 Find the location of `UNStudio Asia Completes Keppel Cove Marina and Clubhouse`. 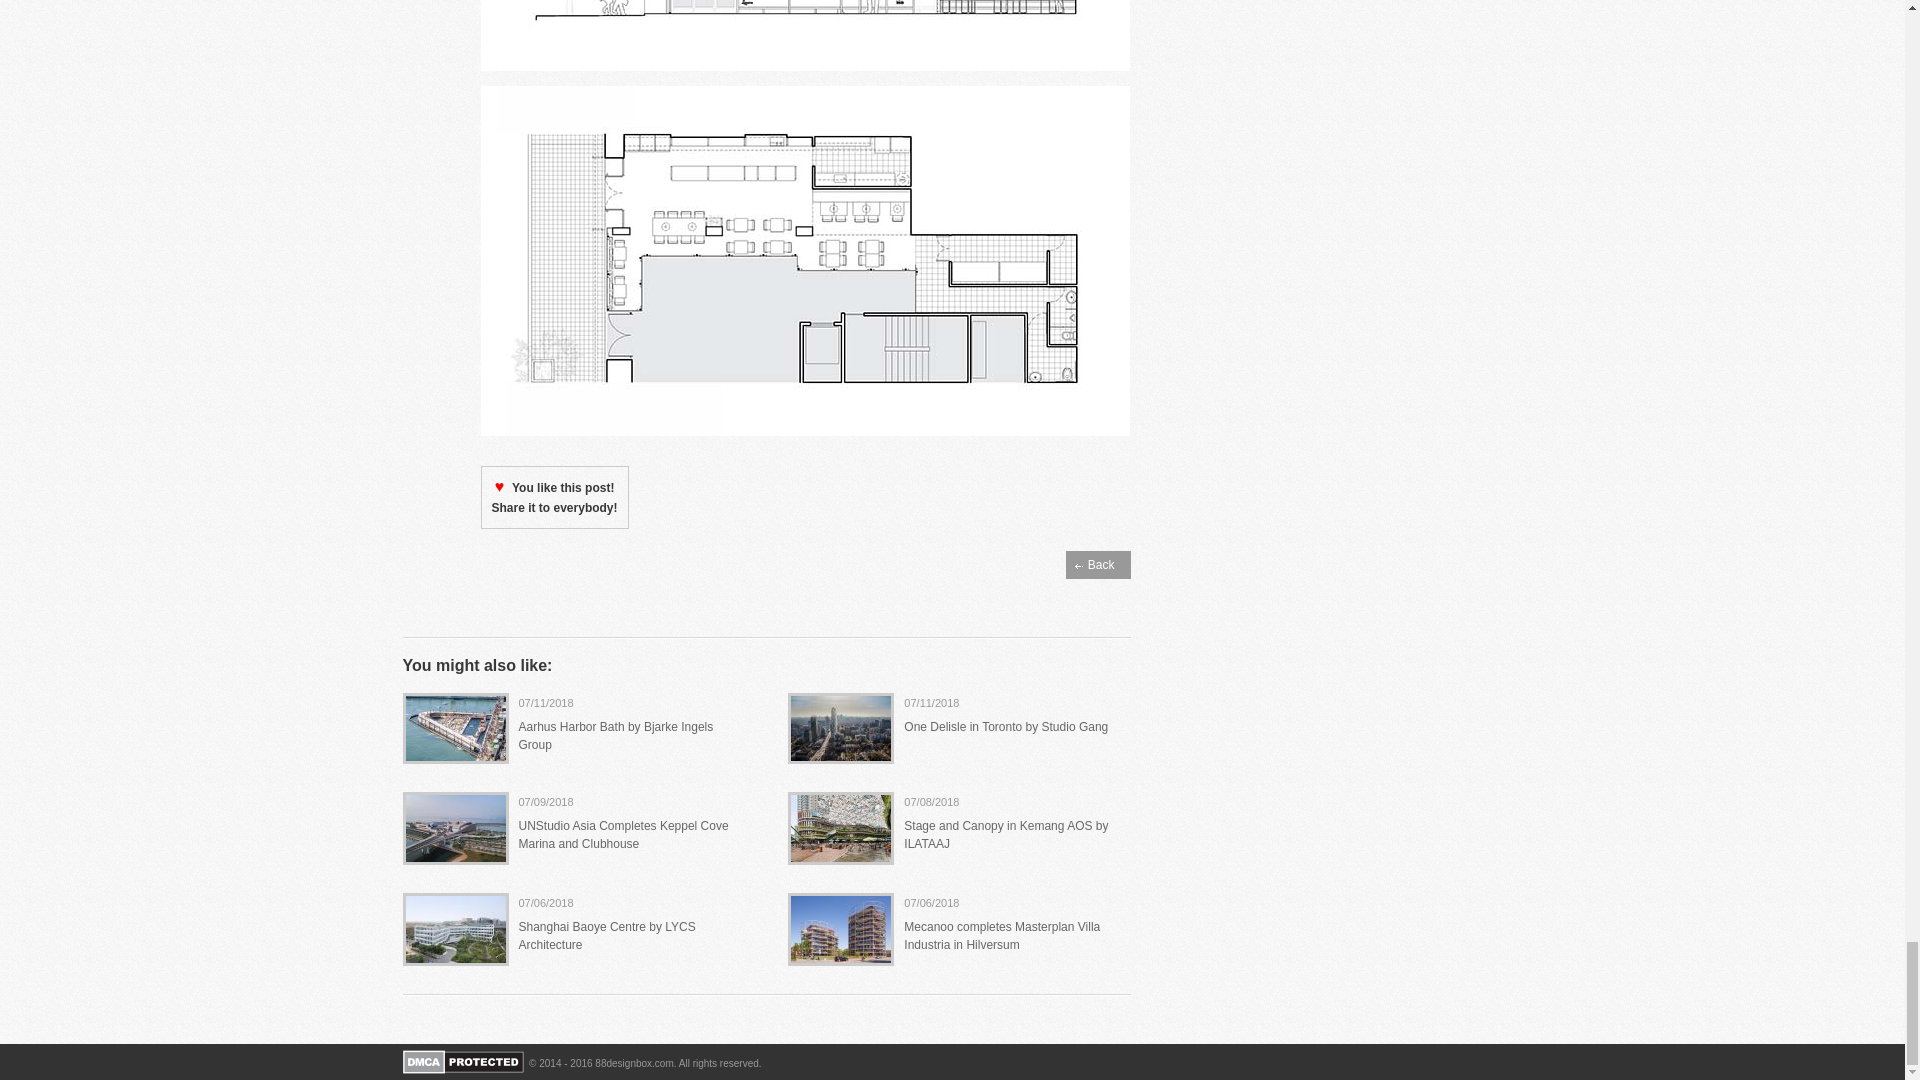

UNStudio Asia Completes Keppel Cove Marina and Clubhouse is located at coordinates (622, 834).